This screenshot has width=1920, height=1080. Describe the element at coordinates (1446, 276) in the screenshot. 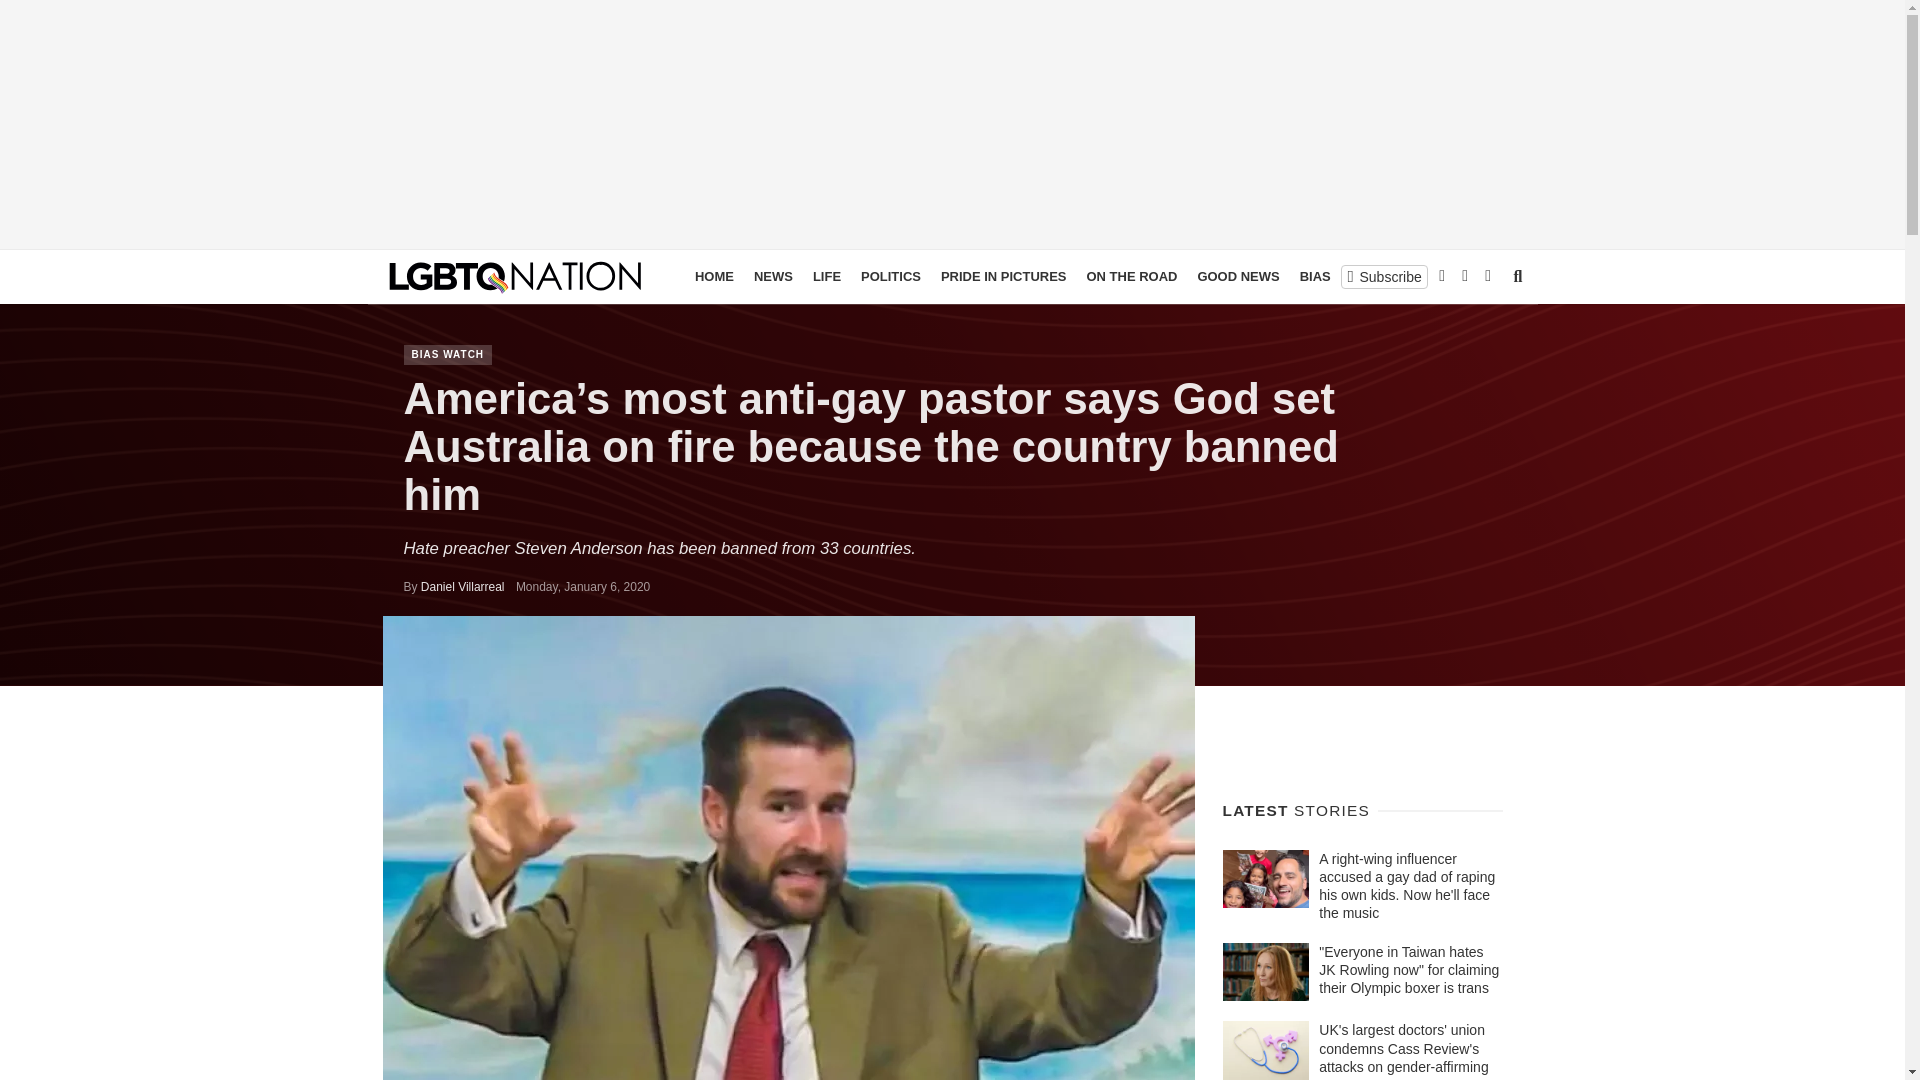

I see `COMMENTARY` at that location.